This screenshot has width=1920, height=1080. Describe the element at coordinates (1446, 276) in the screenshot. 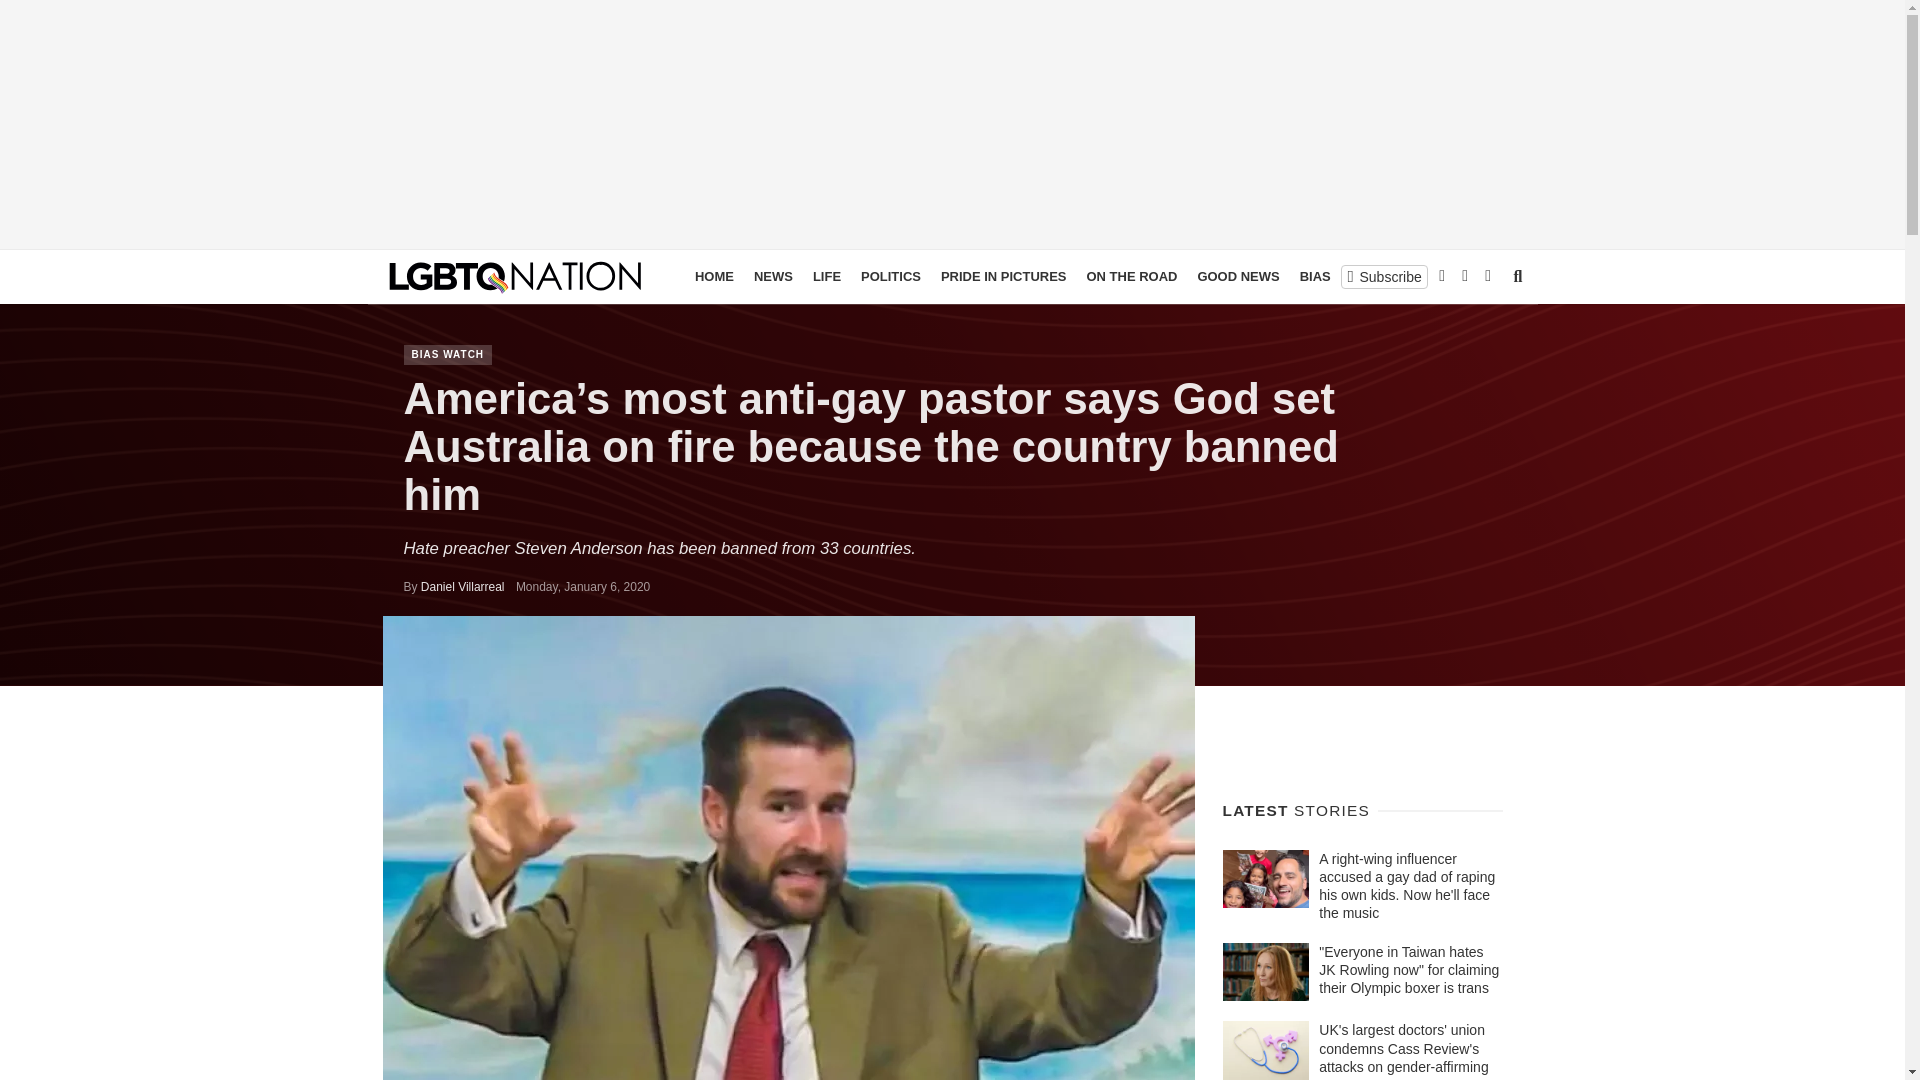

I see `COMMENTARY` at that location.